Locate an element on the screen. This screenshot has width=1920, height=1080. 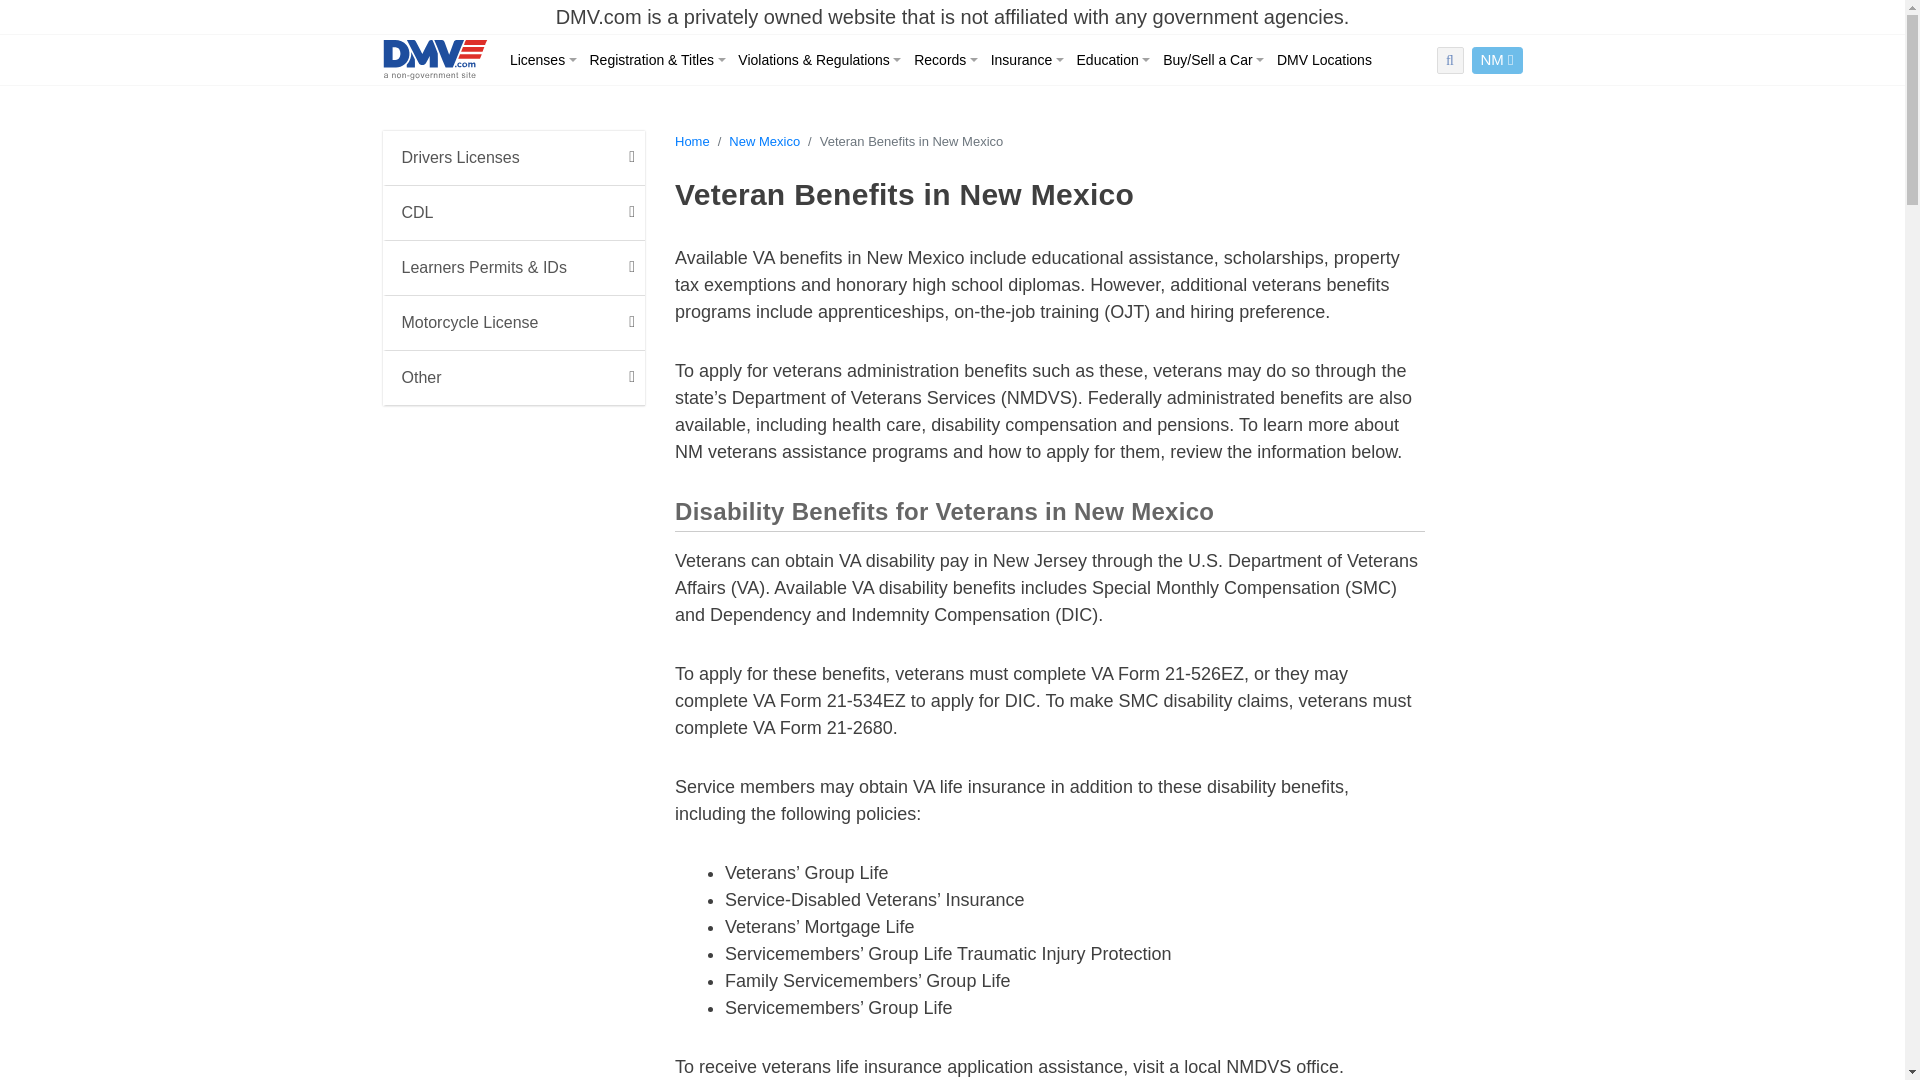
NM is located at coordinates (1497, 60).